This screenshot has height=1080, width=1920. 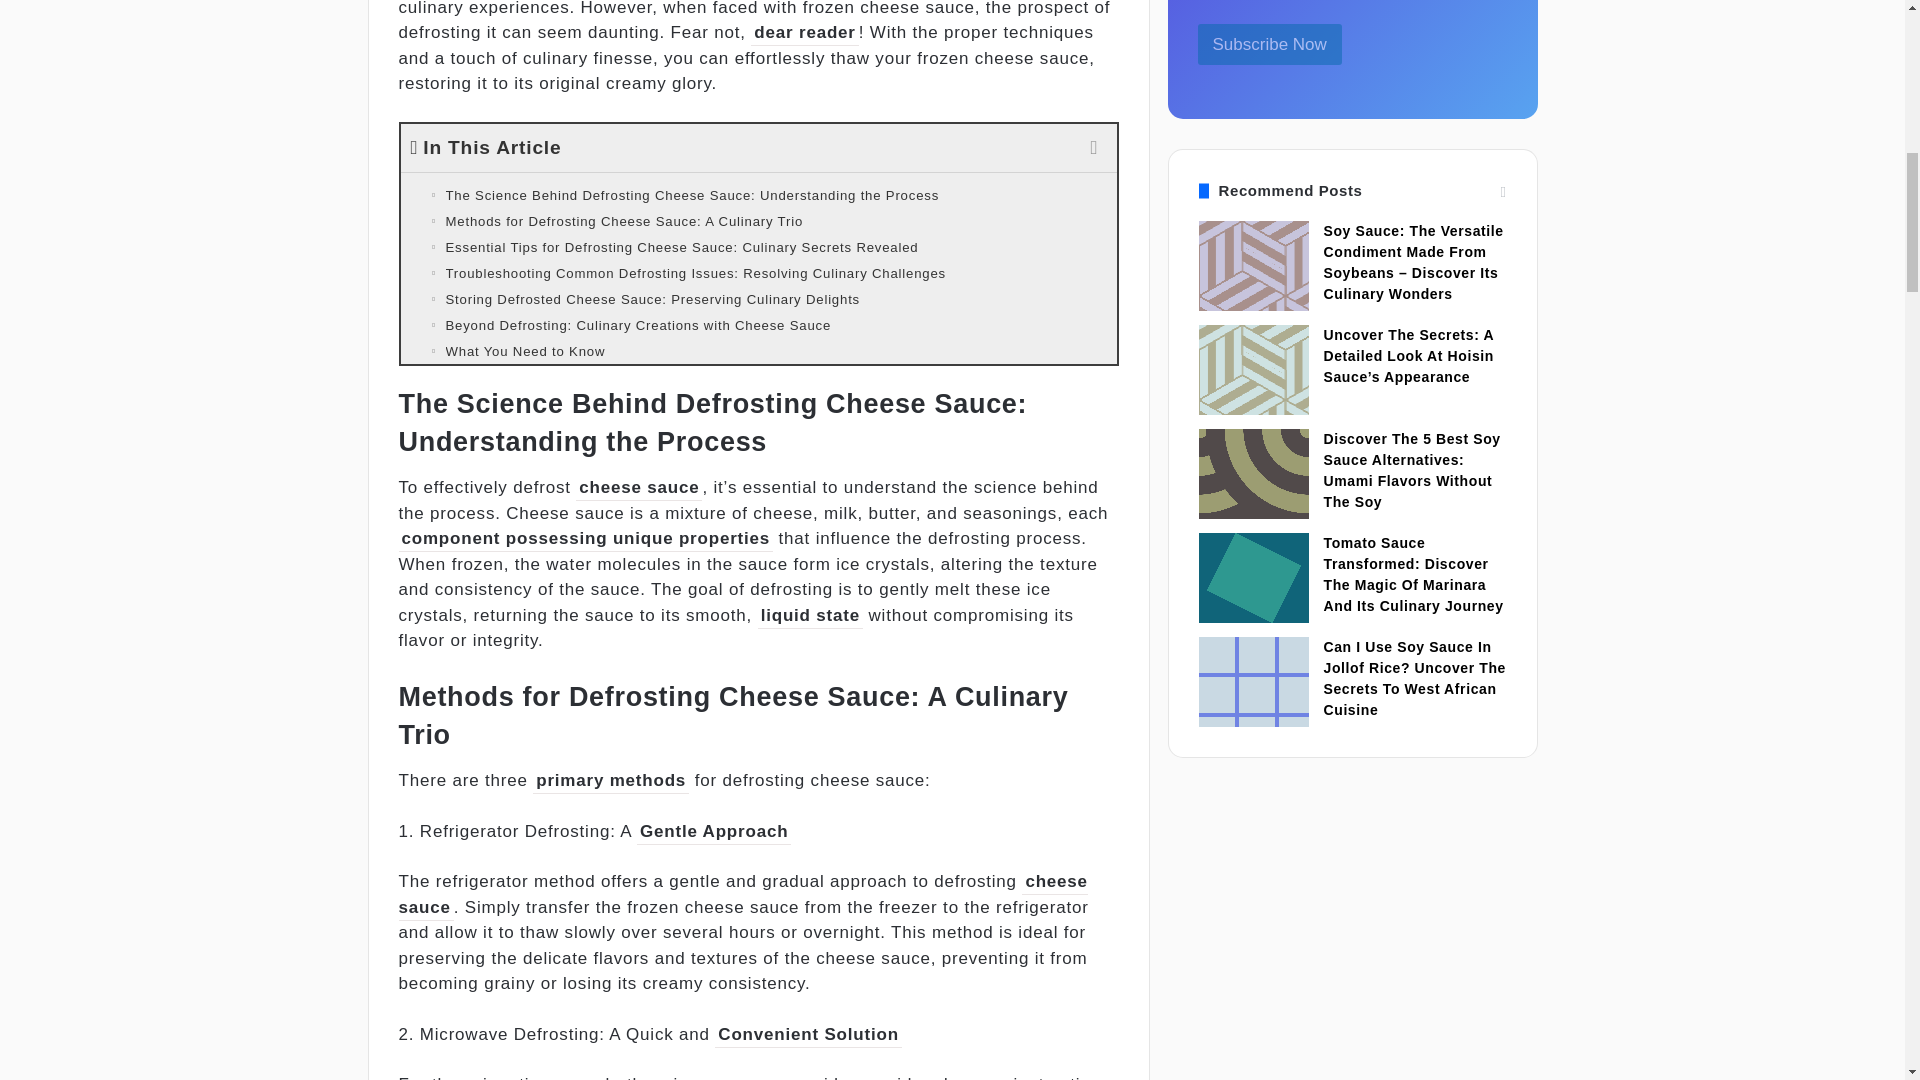 I want to click on What You Need to Know, so click(x=757, y=352).